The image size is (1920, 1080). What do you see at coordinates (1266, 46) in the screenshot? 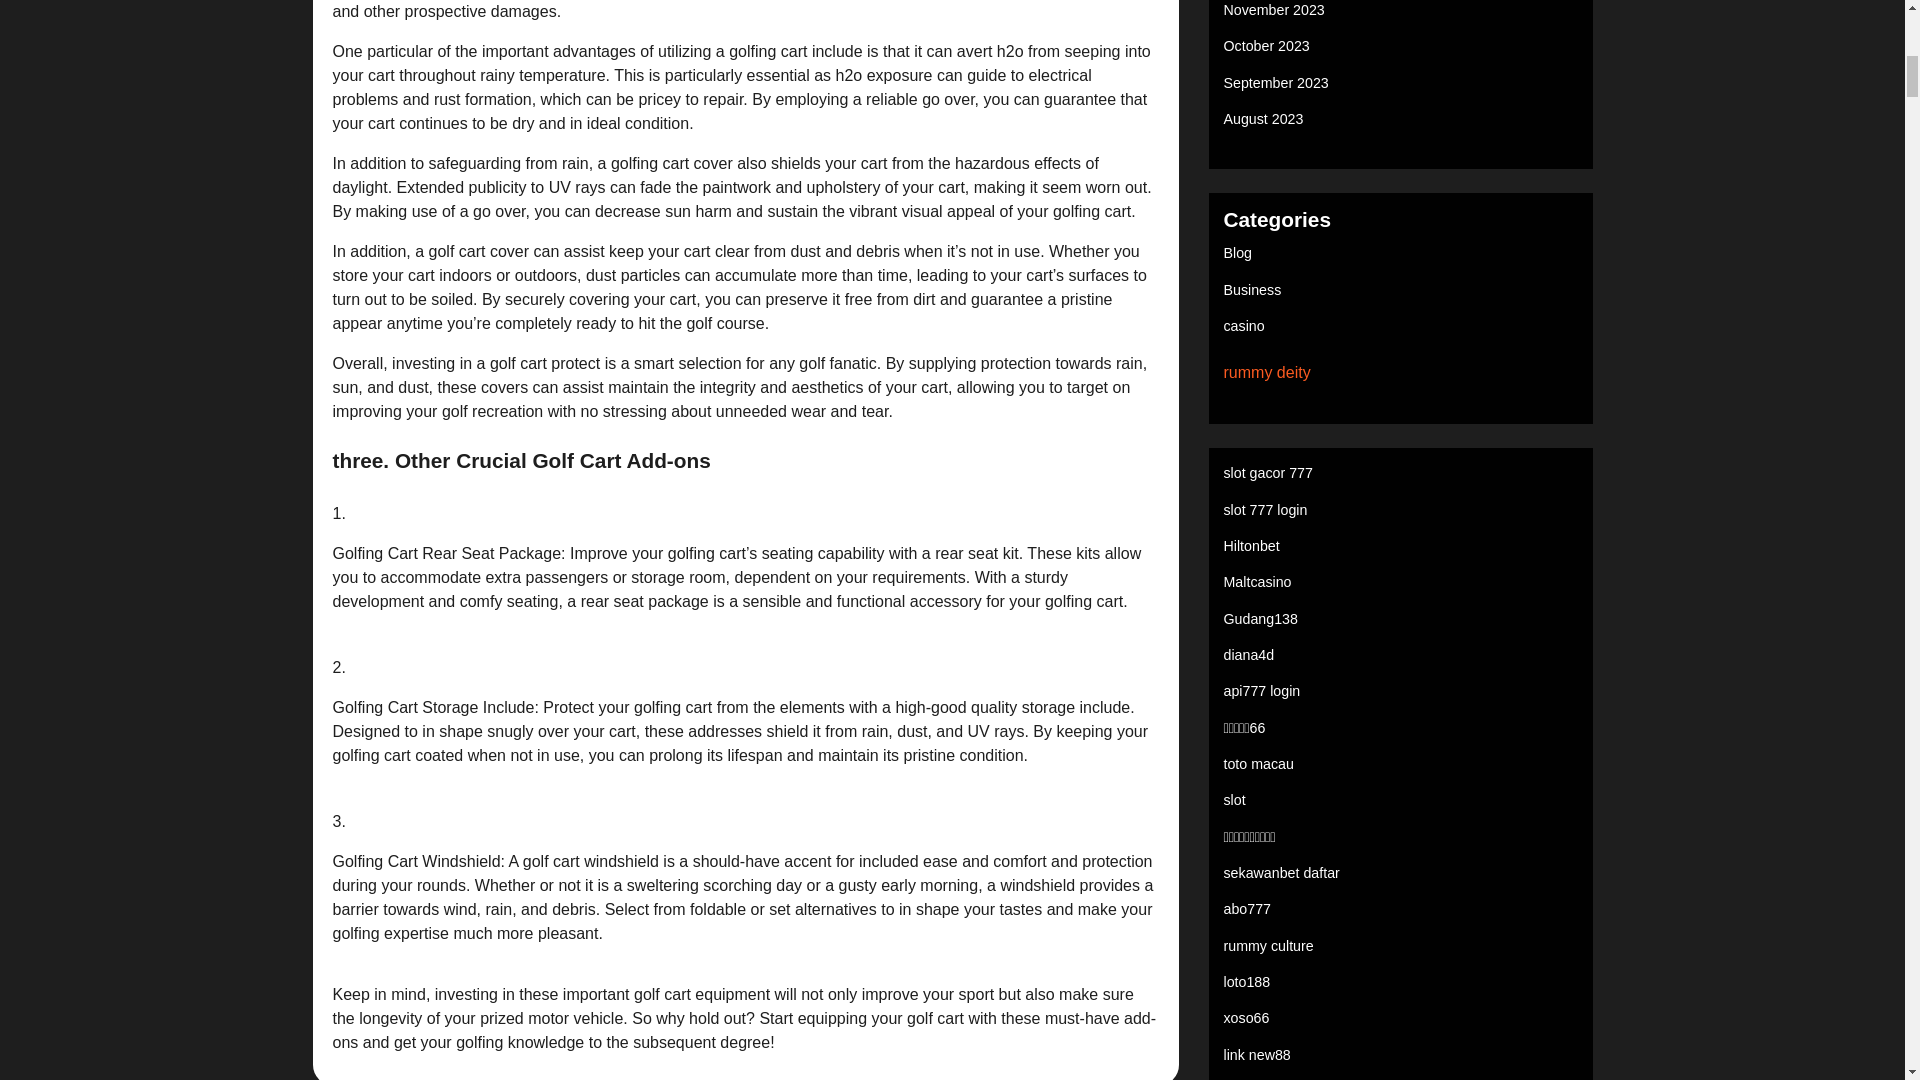
I see `October 2023` at bounding box center [1266, 46].